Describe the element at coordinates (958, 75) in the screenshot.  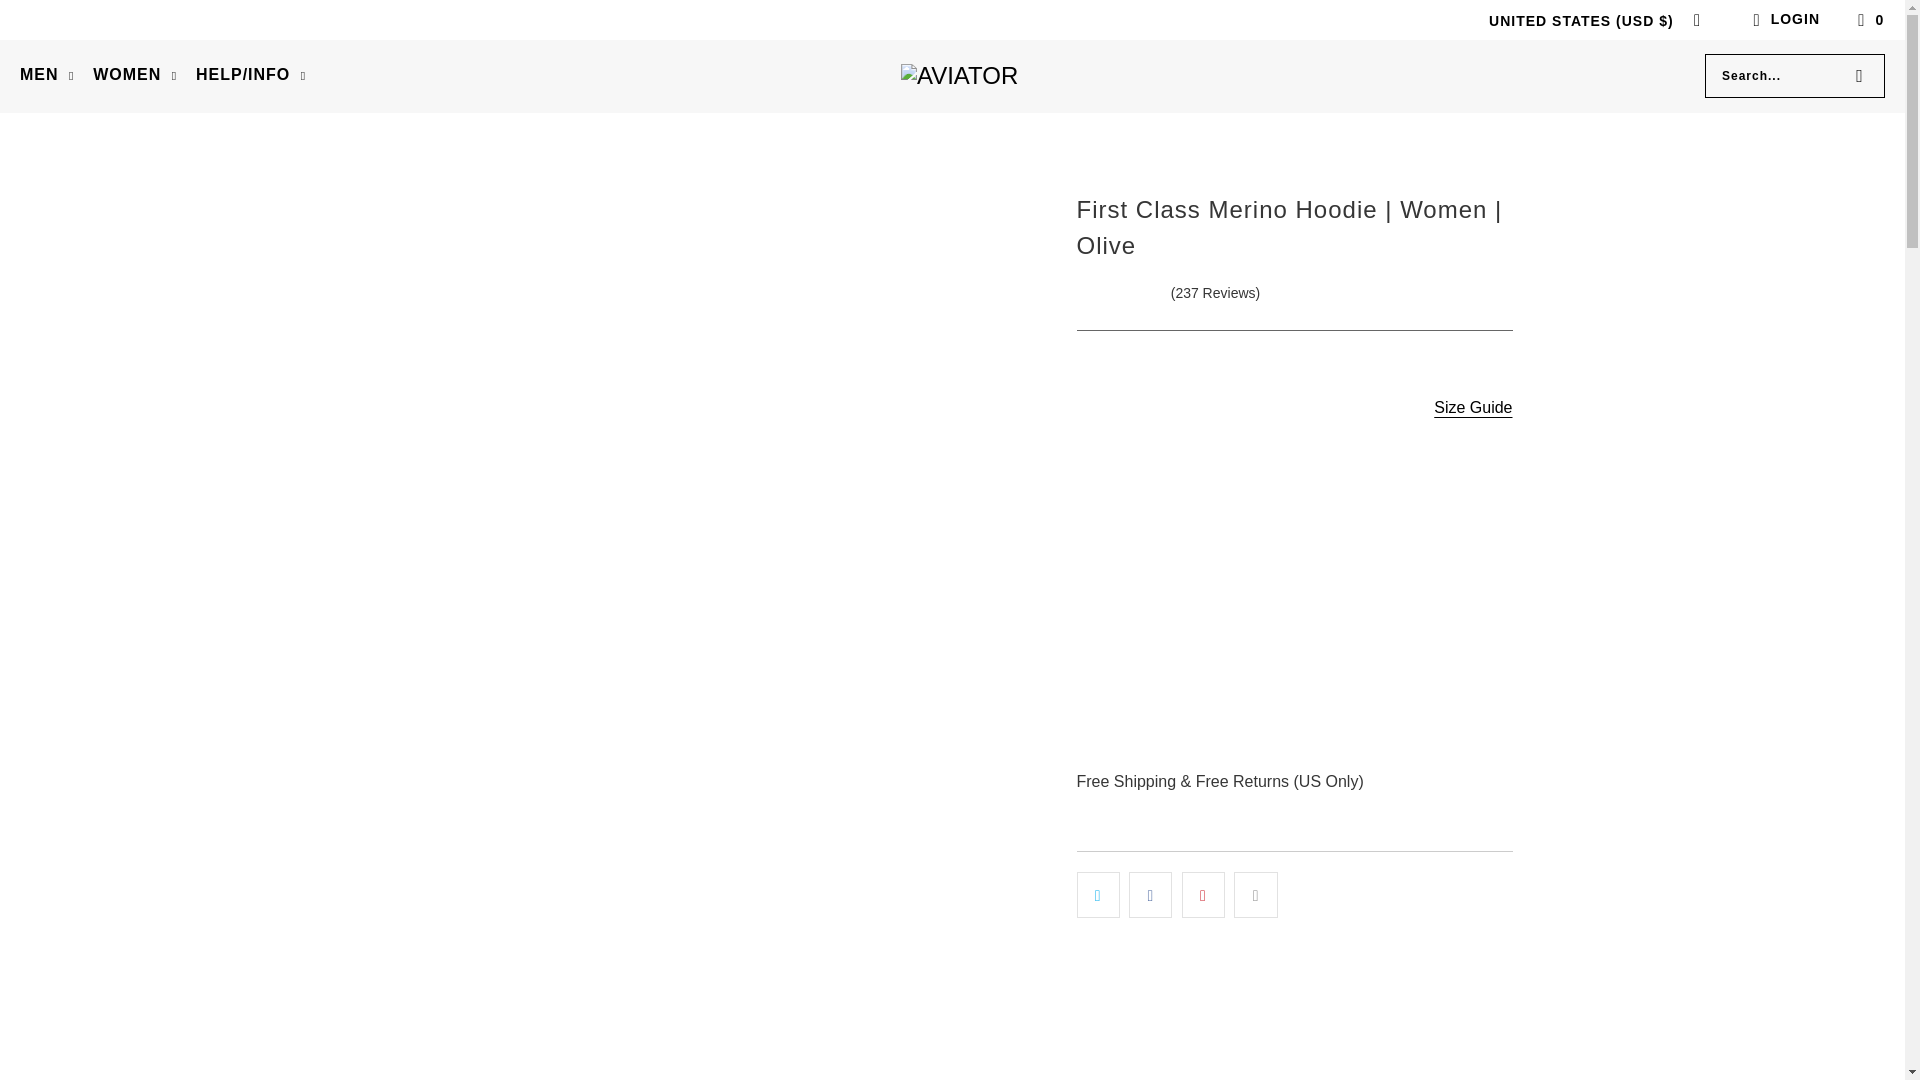
I see `Aviator` at that location.